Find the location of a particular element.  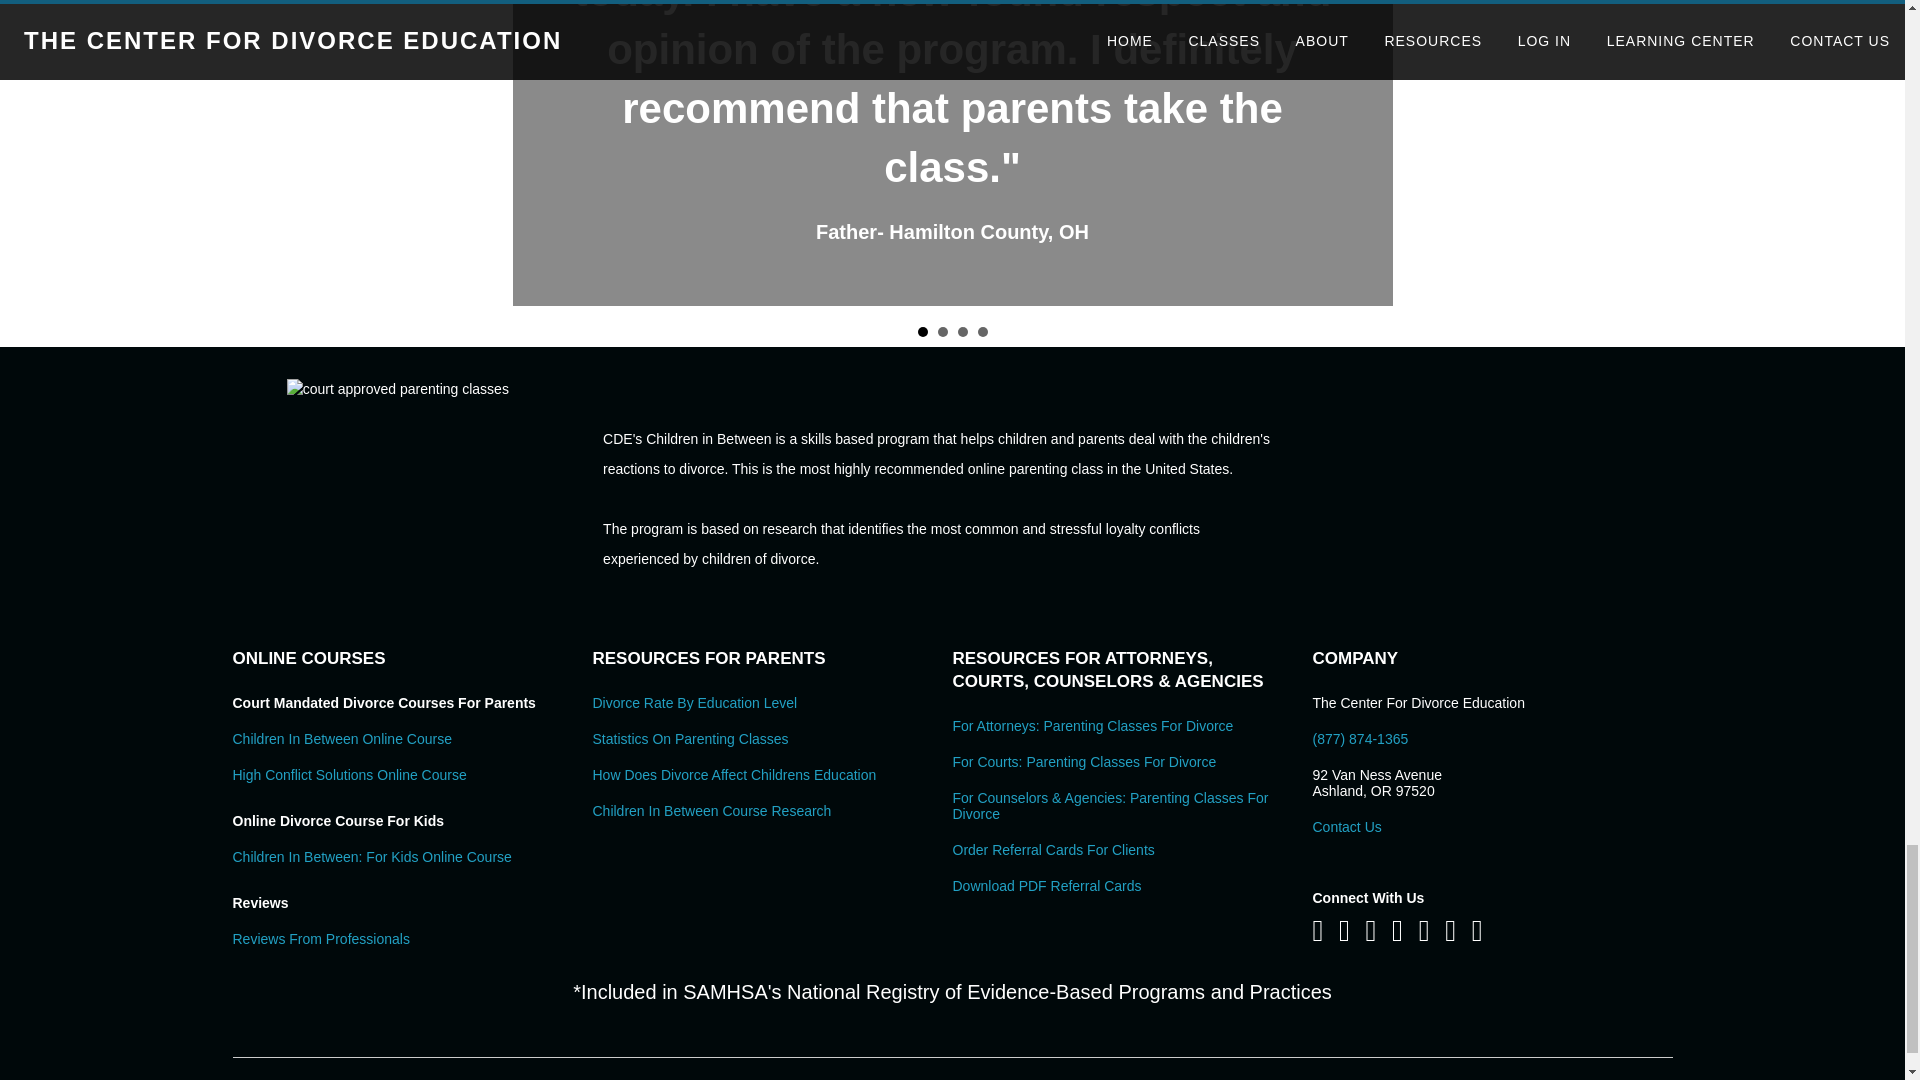

1 is located at coordinates (922, 332).